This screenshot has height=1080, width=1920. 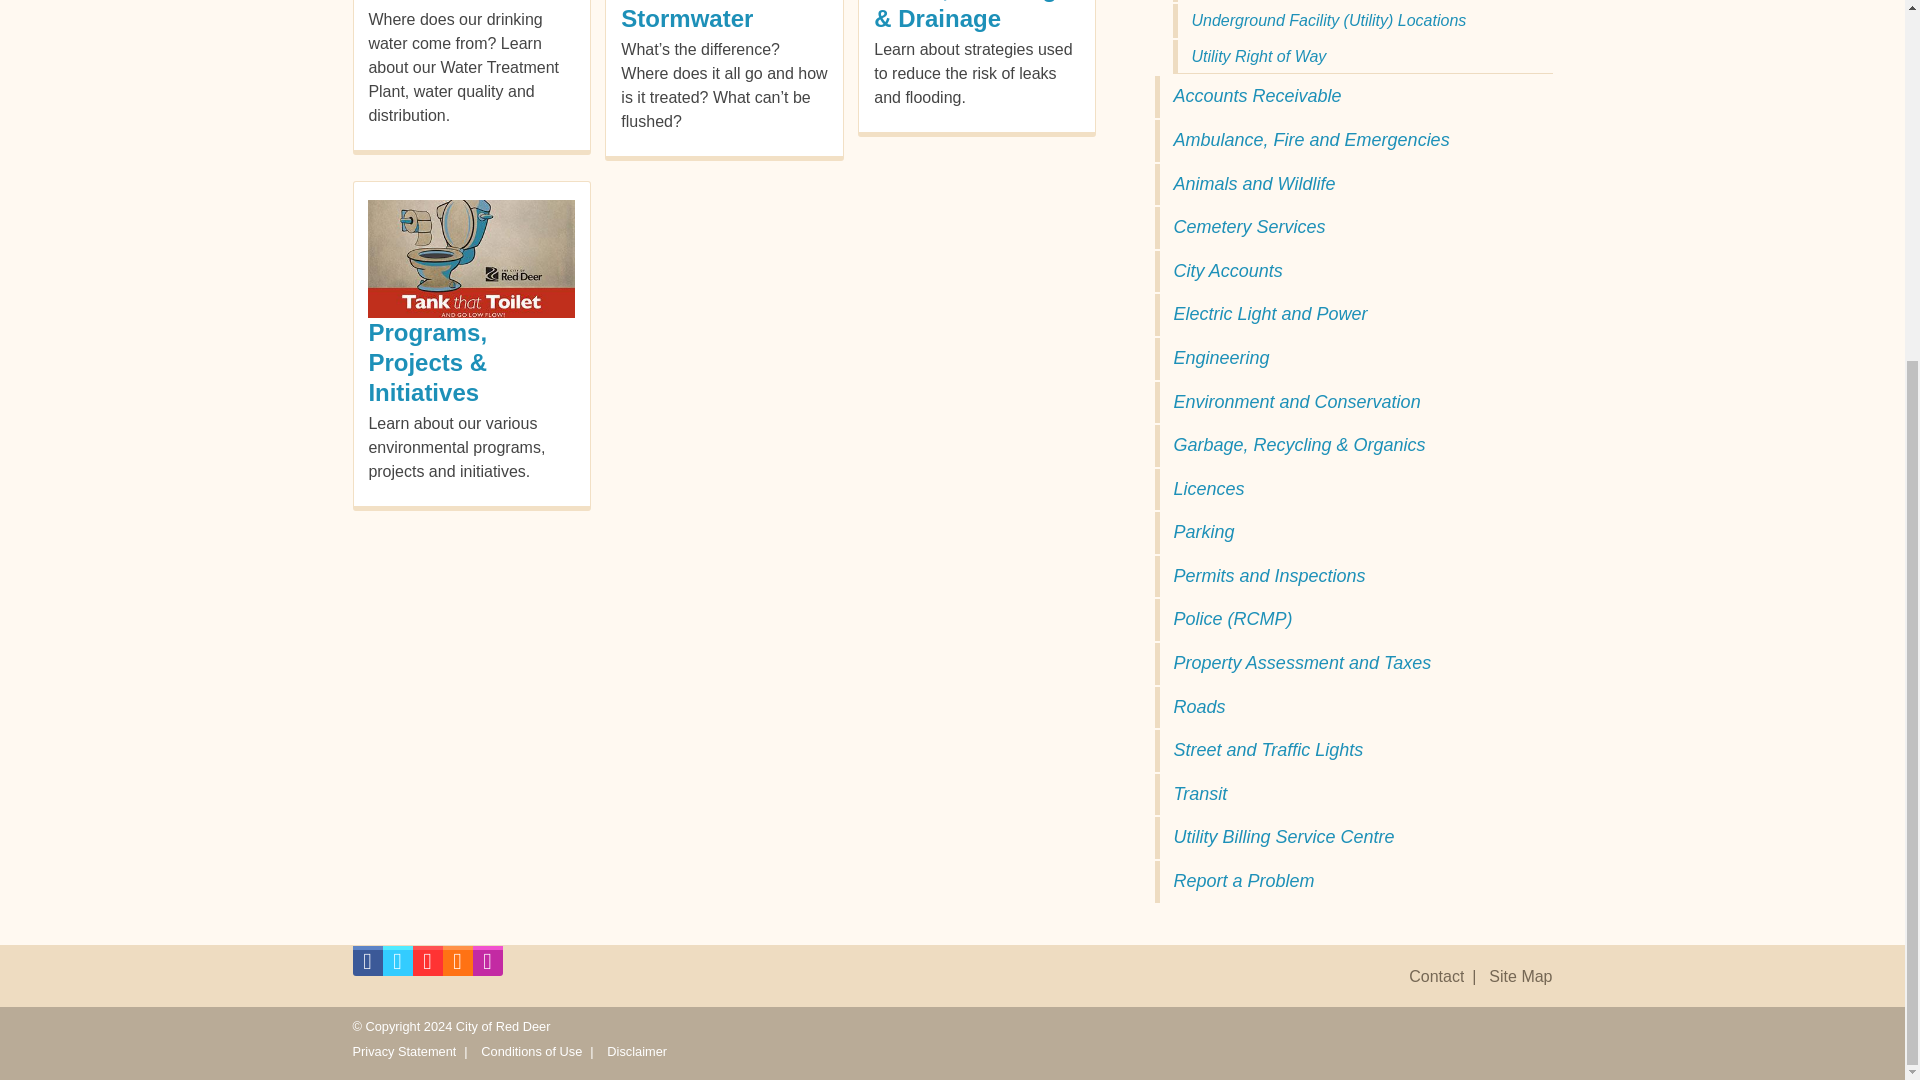 I want to click on Licences, so click(x=1352, y=489).